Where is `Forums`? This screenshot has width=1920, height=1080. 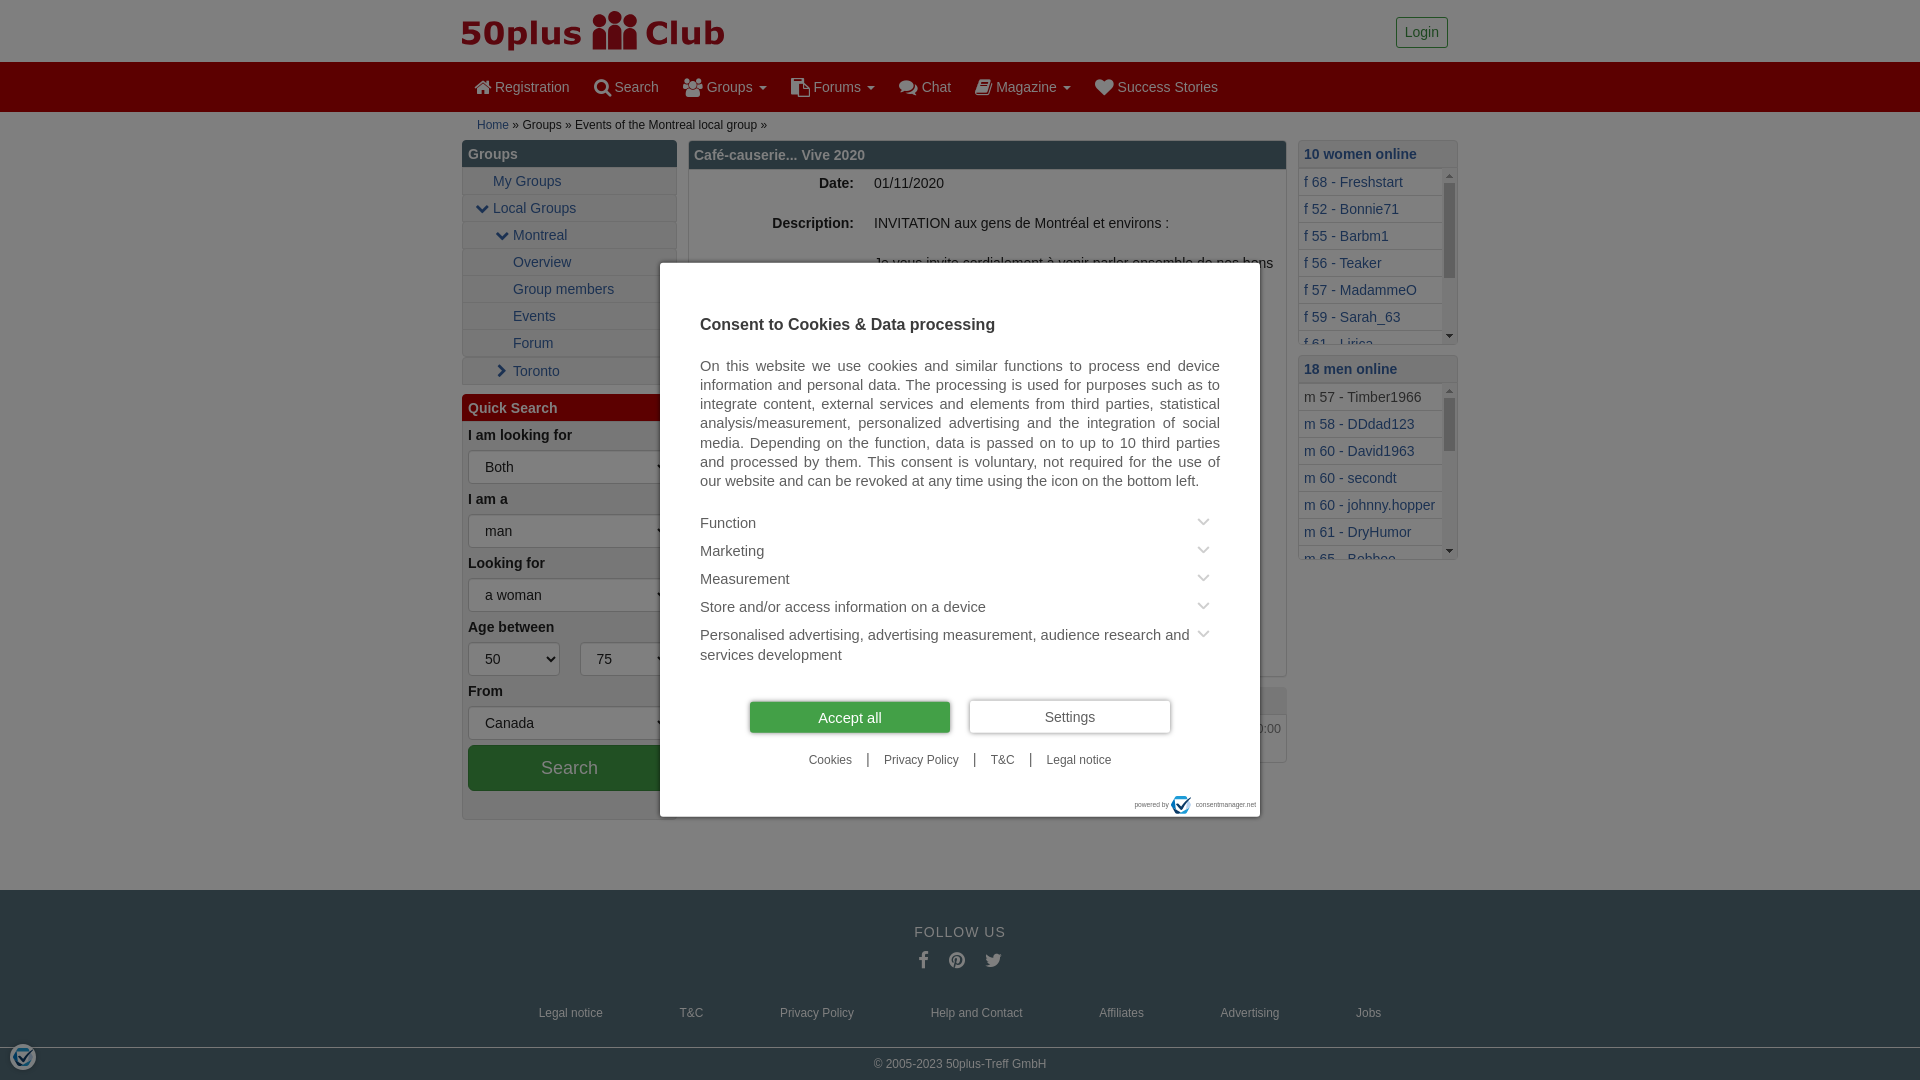
Forums is located at coordinates (833, 87).